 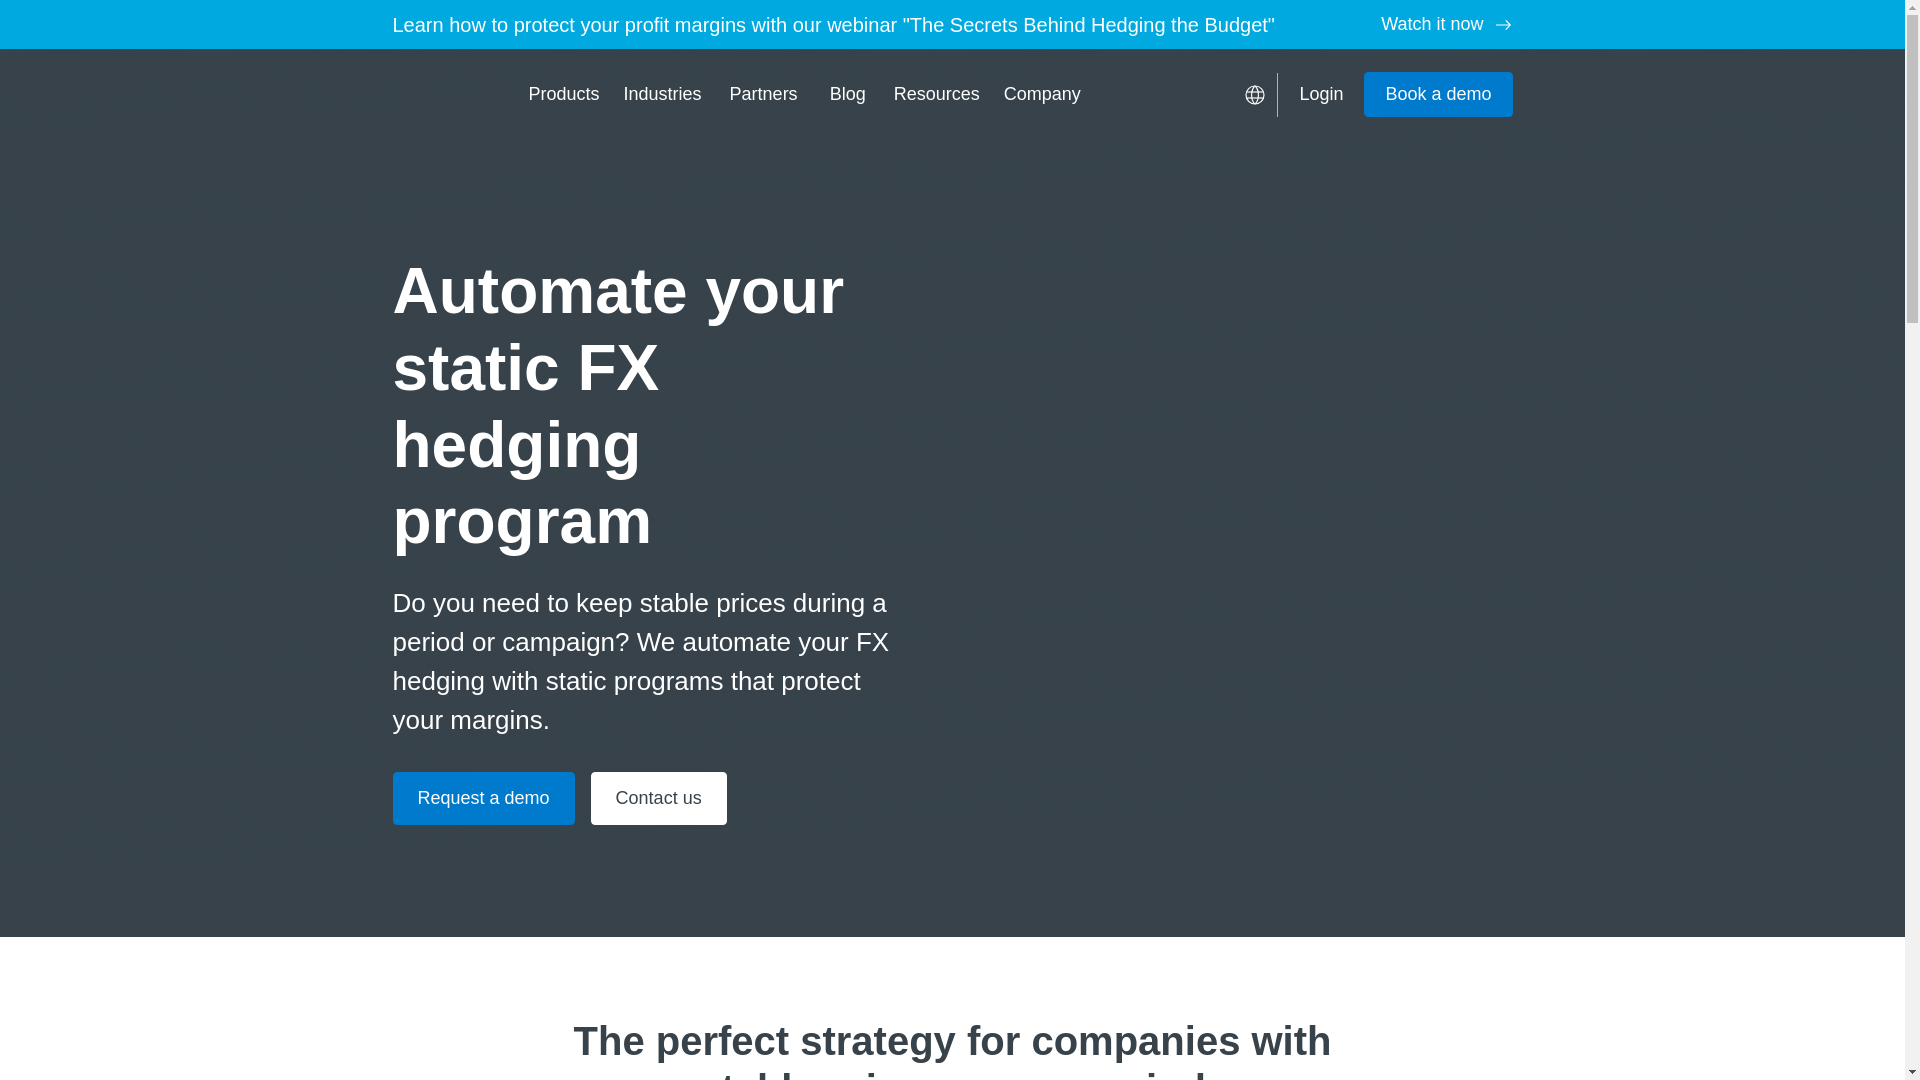 I want to click on Watch it now, so click(x=1446, y=24).